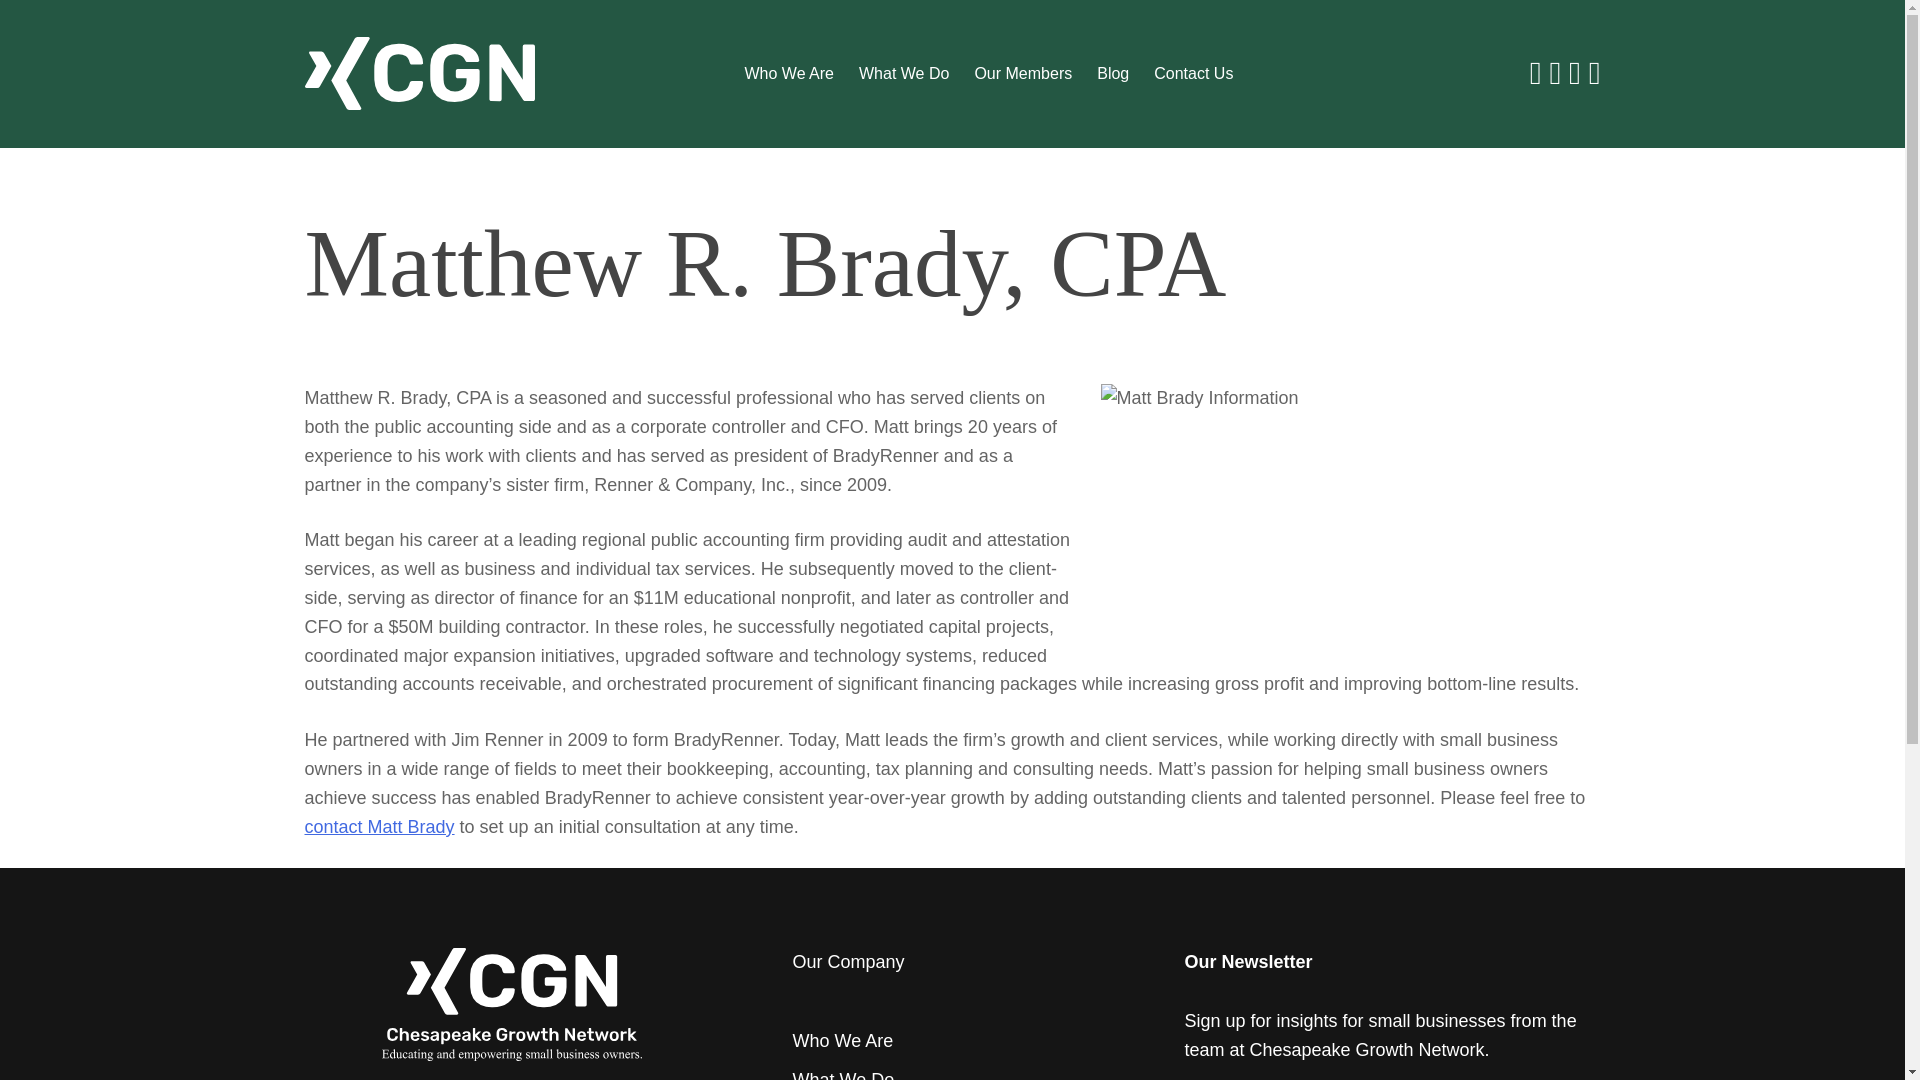 This screenshot has width=1920, height=1080. What do you see at coordinates (378, 826) in the screenshot?
I see `contact Matt Brady` at bounding box center [378, 826].